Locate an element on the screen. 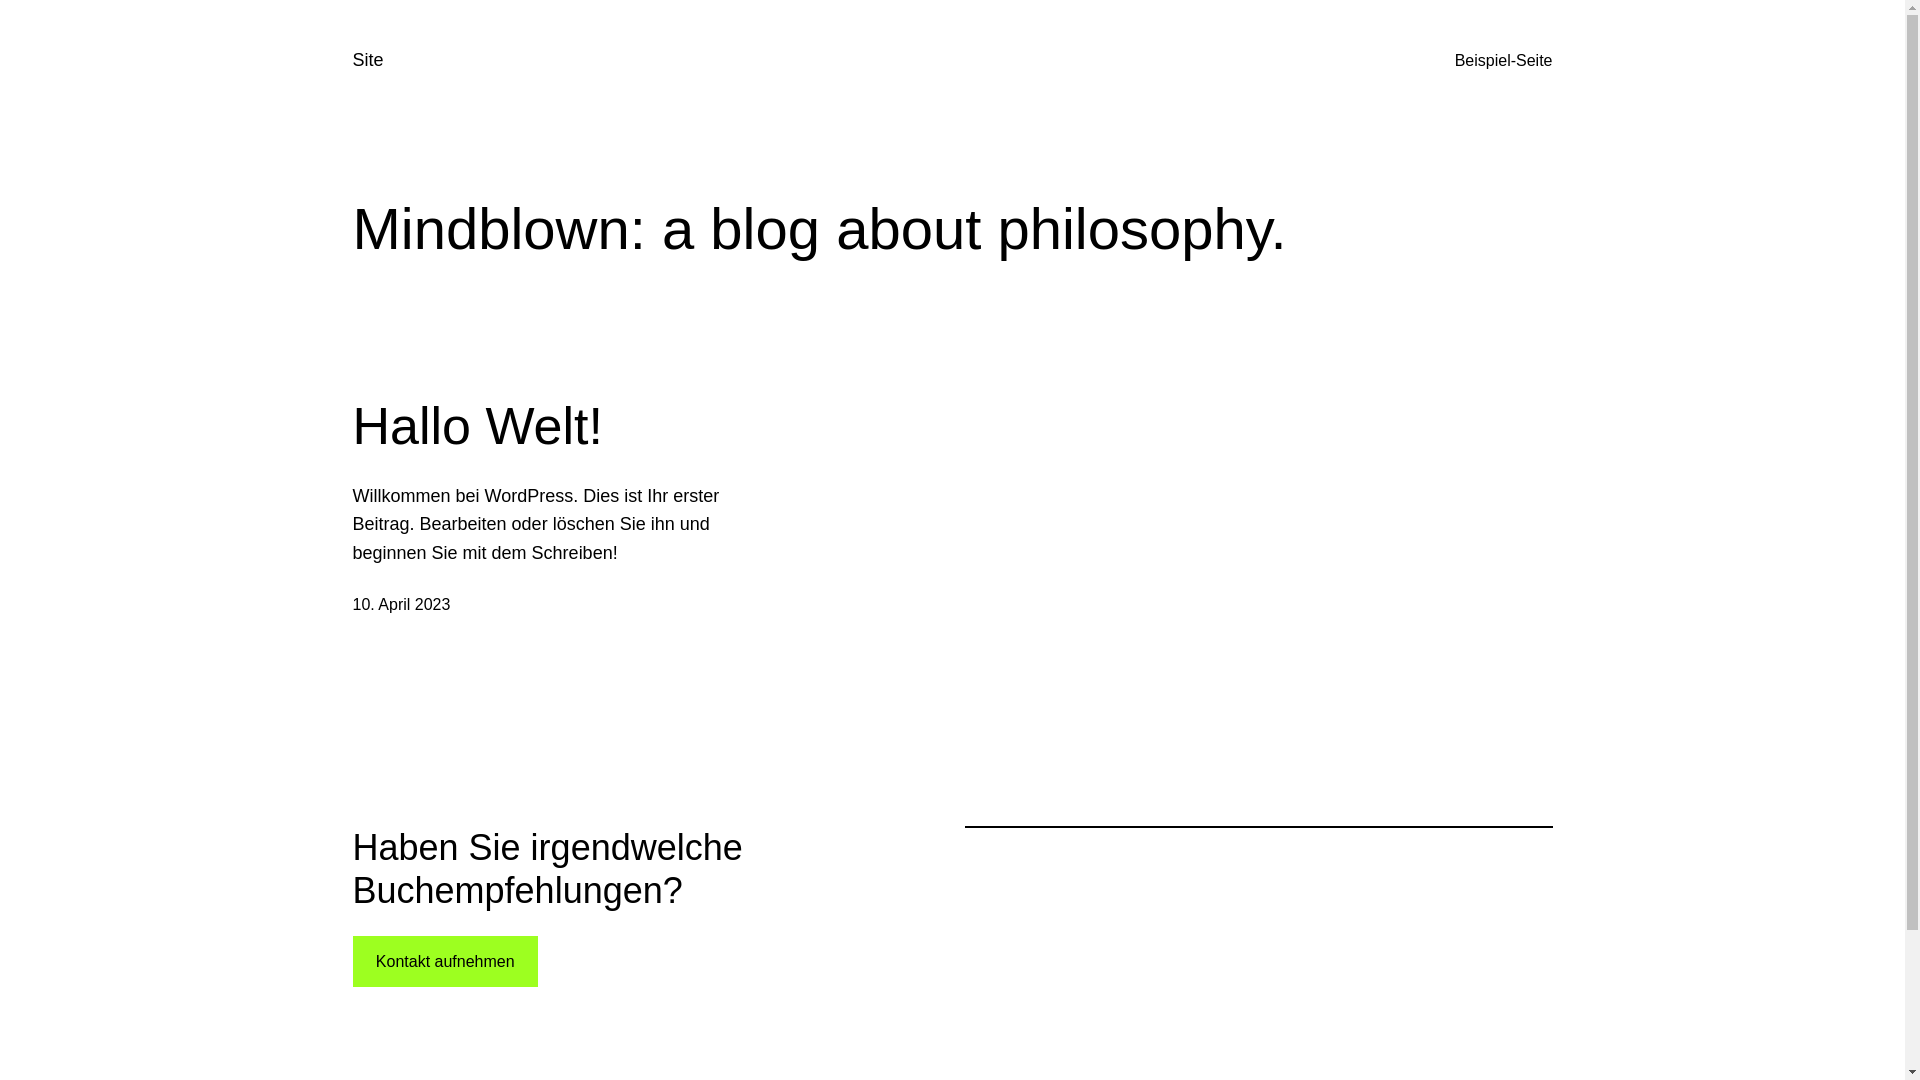 The height and width of the screenshot is (1080, 1920). Kontakt aufnehmen is located at coordinates (444, 962).